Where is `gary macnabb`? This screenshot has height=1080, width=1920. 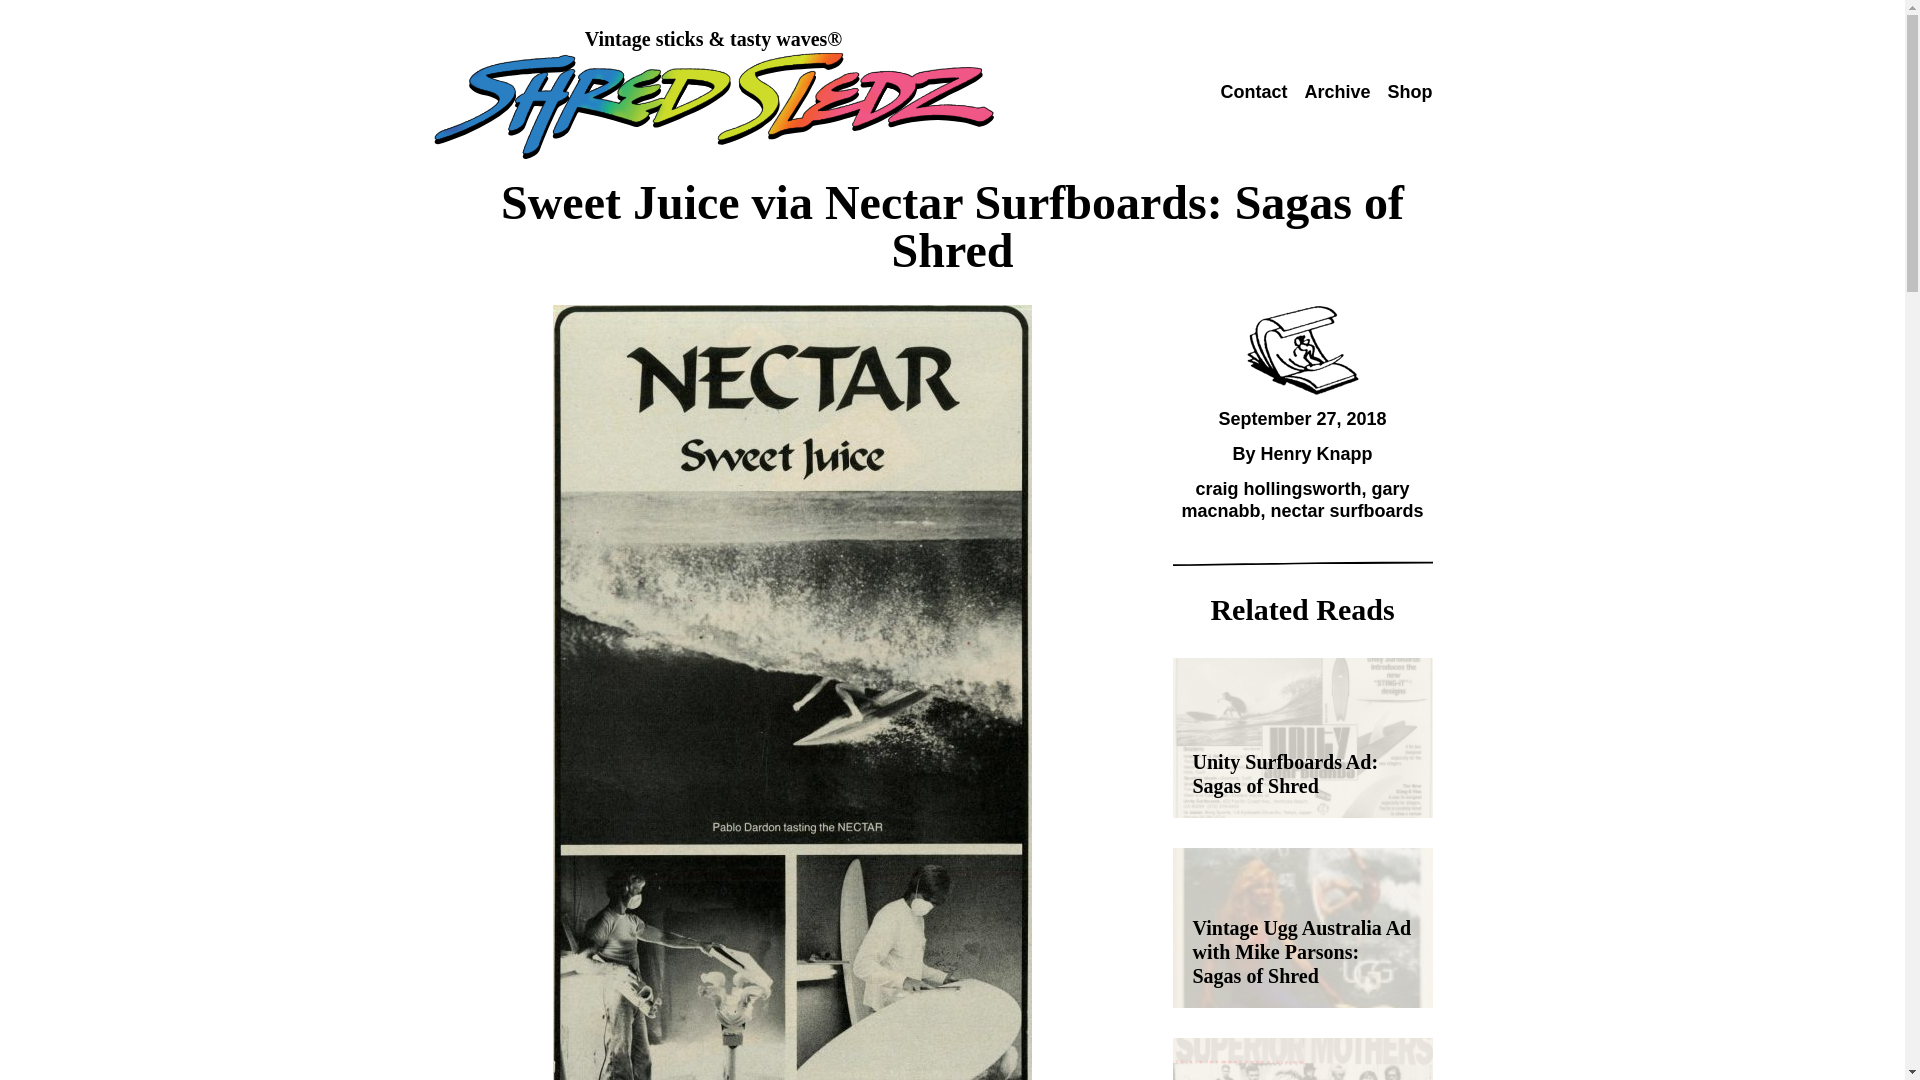
gary macnabb is located at coordinates (1294, 500).